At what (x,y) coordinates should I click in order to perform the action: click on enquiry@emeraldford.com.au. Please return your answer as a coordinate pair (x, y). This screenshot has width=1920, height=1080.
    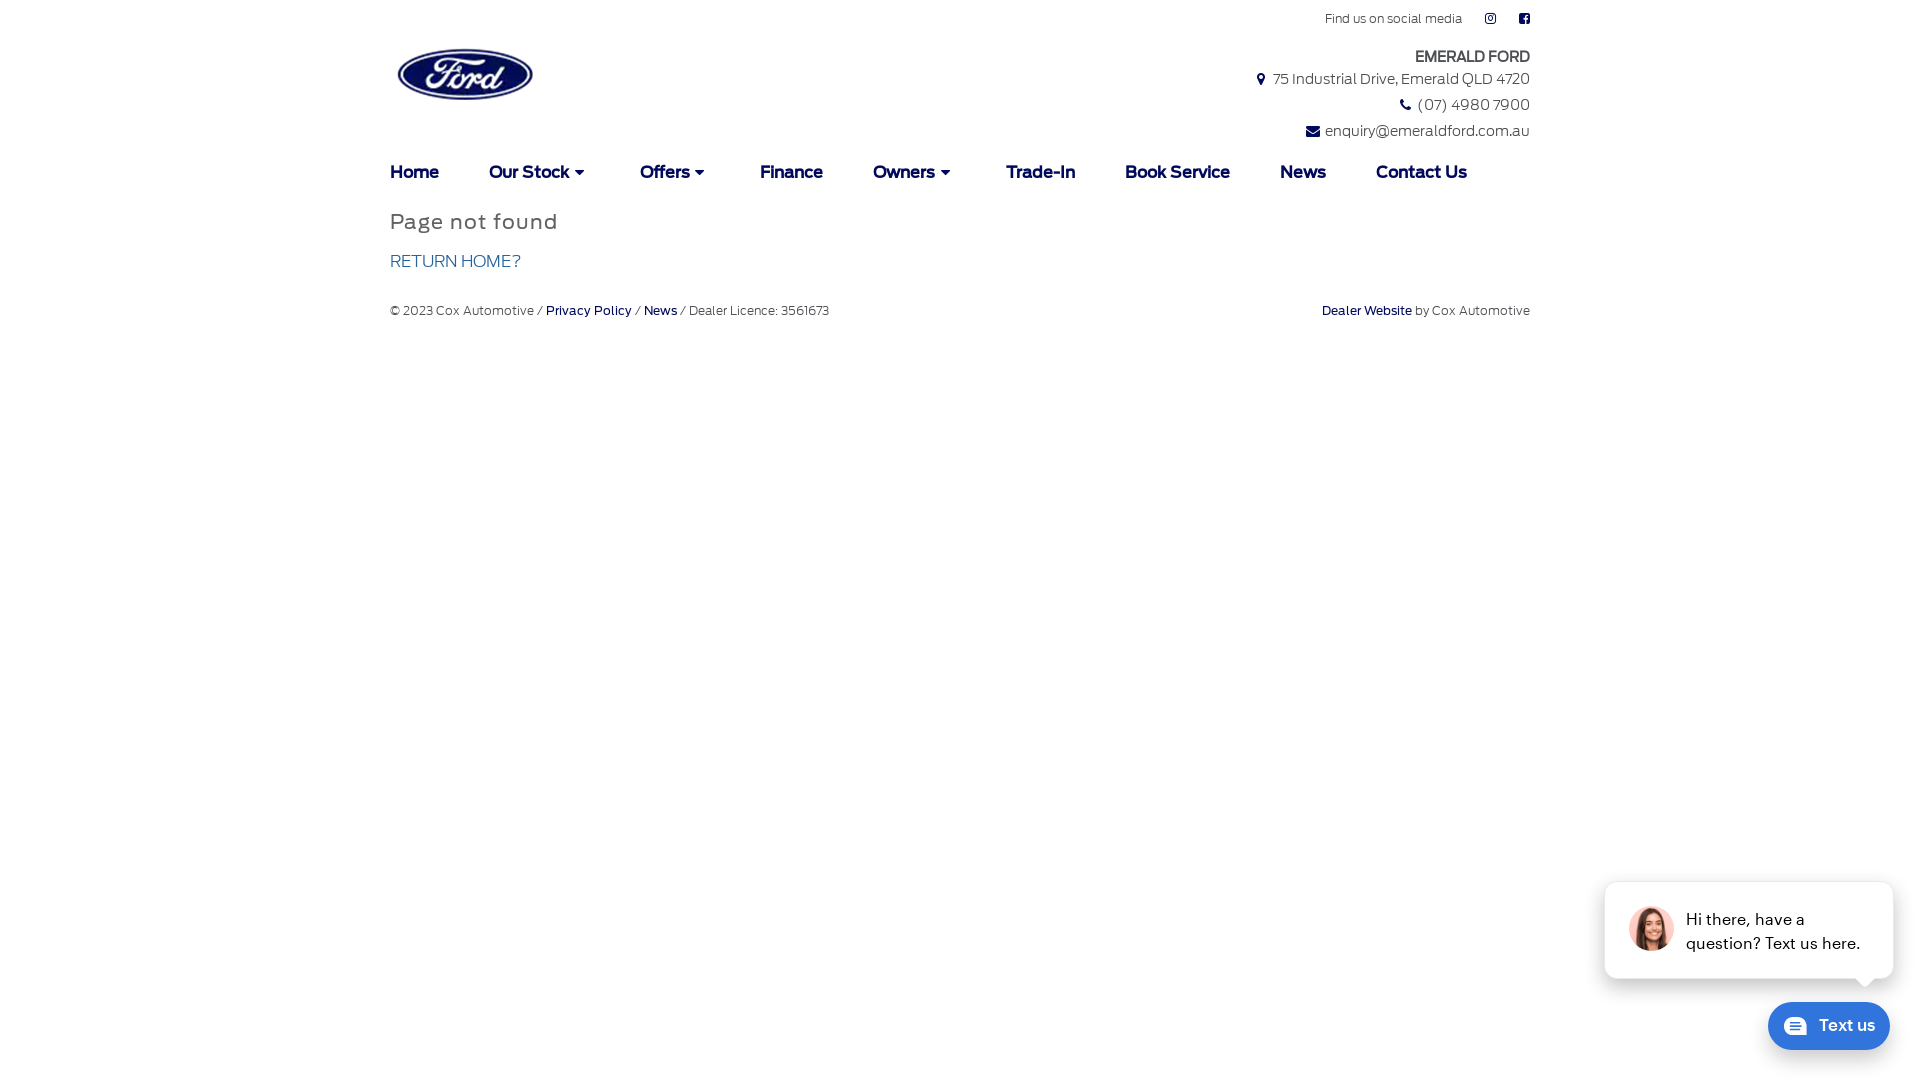
    Looking at the image, I should click on (1417, 132).